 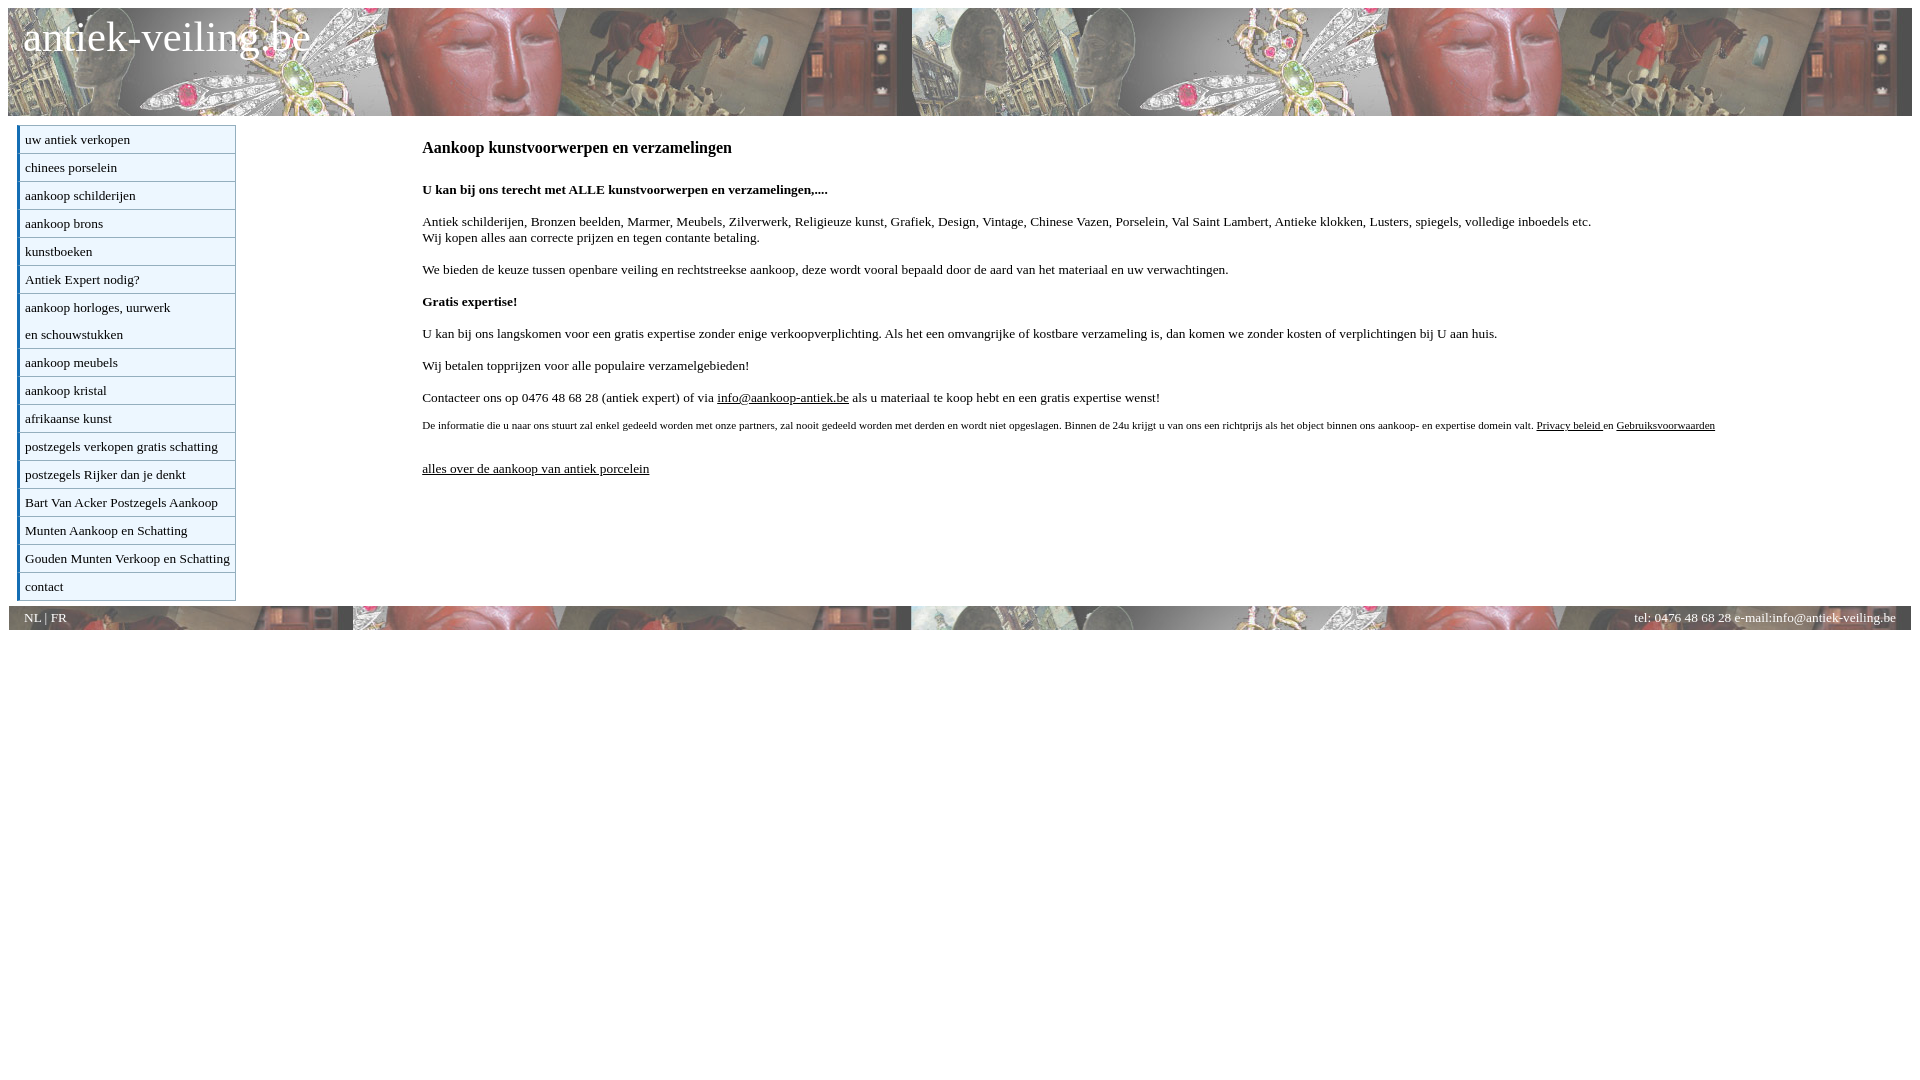 What do you see at coordinates (72, 362) in the screenshot?
I see `aankoop meubels` at bounding box center [72, 362].